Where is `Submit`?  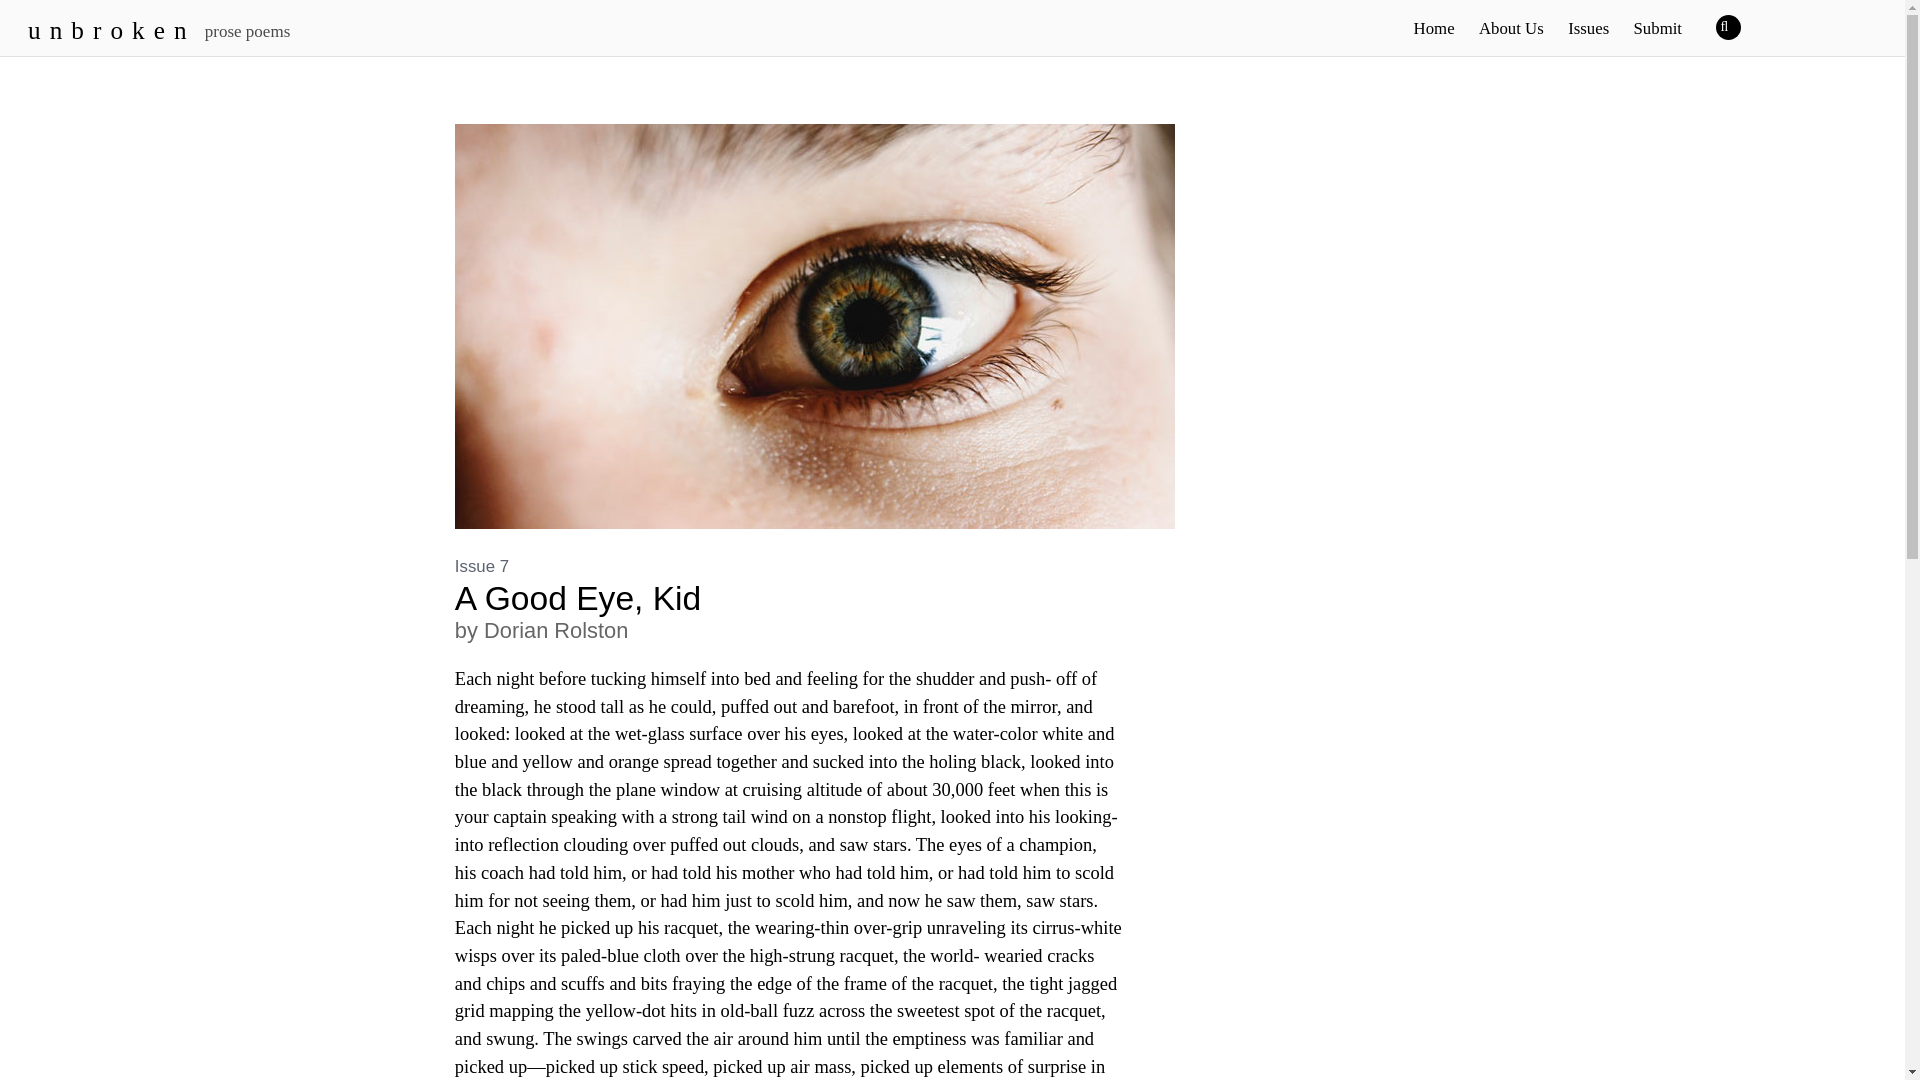 Submit is located at coordinates (1656, 28).